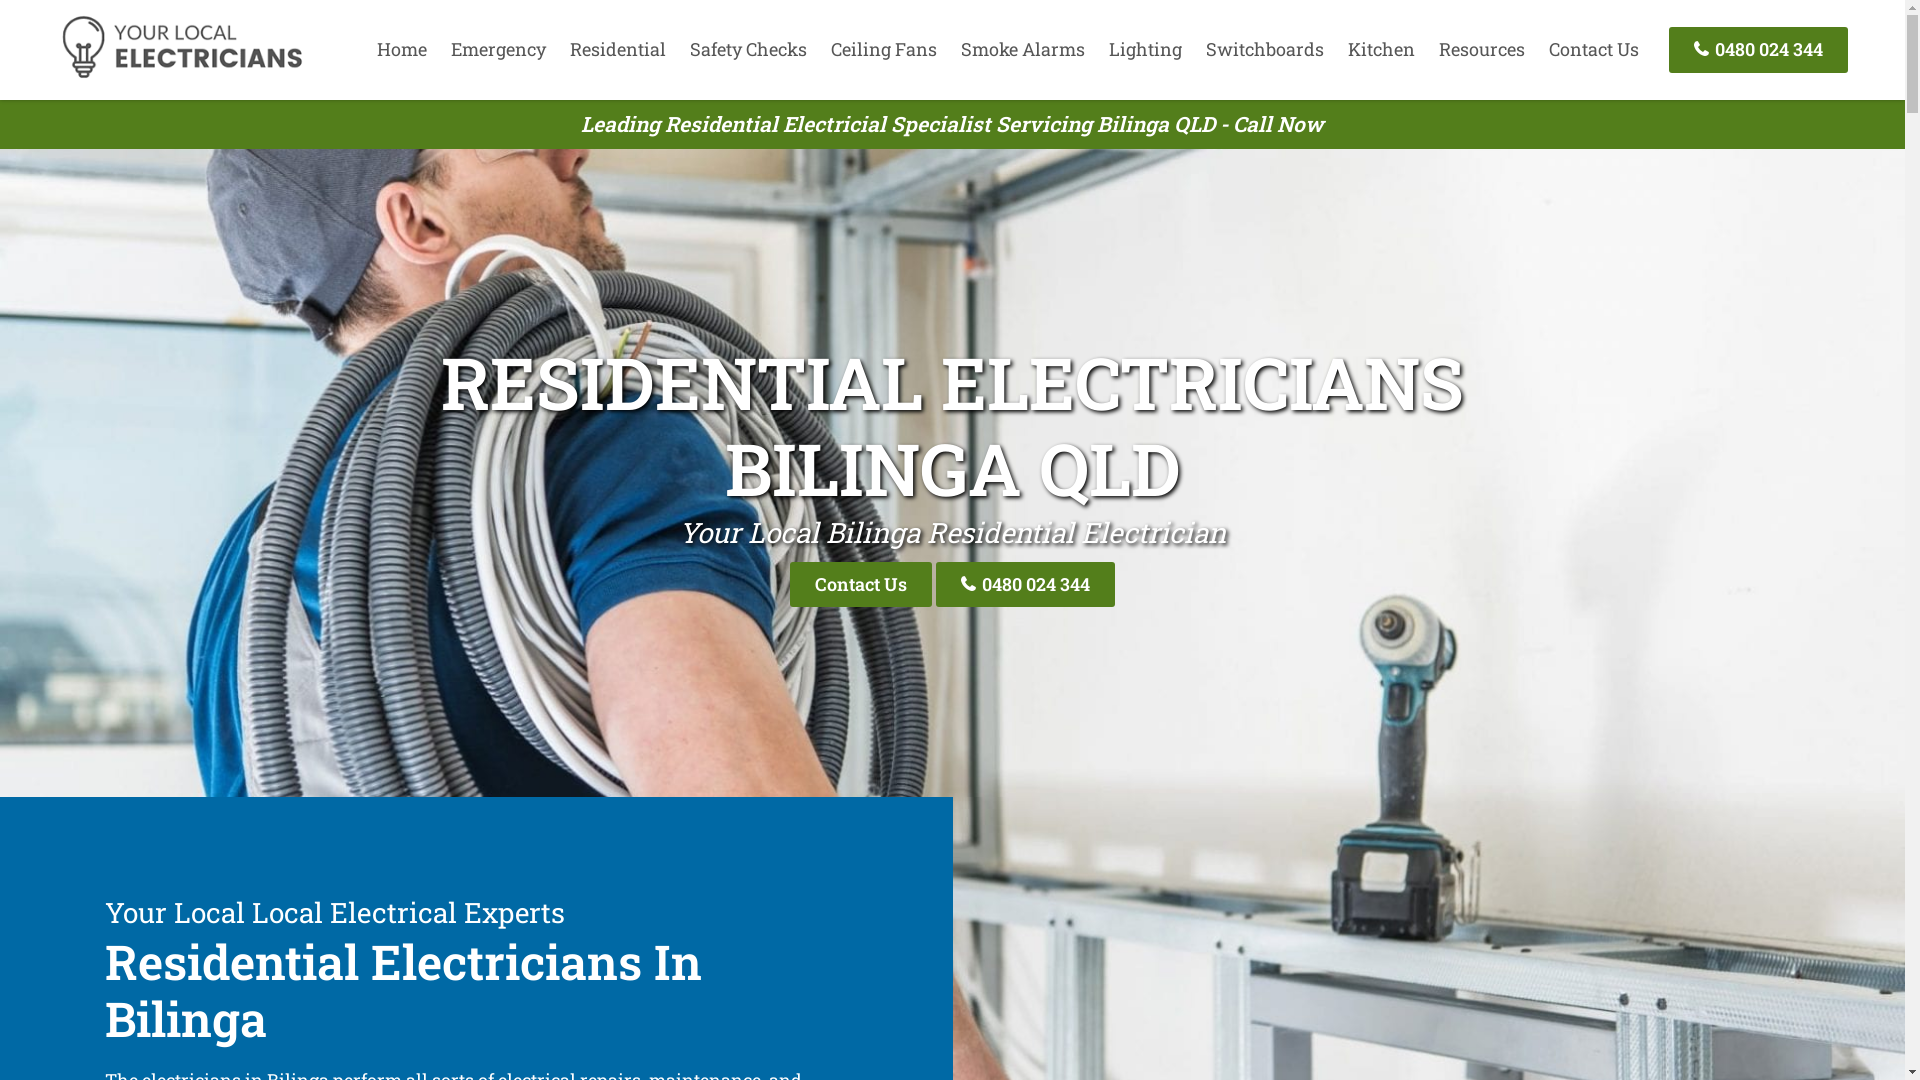 The height and width of the screenshot is (1080, 1920). Describe the element at coordinates (1146, 49) in the screenshot. I see `Lighting` at that location.